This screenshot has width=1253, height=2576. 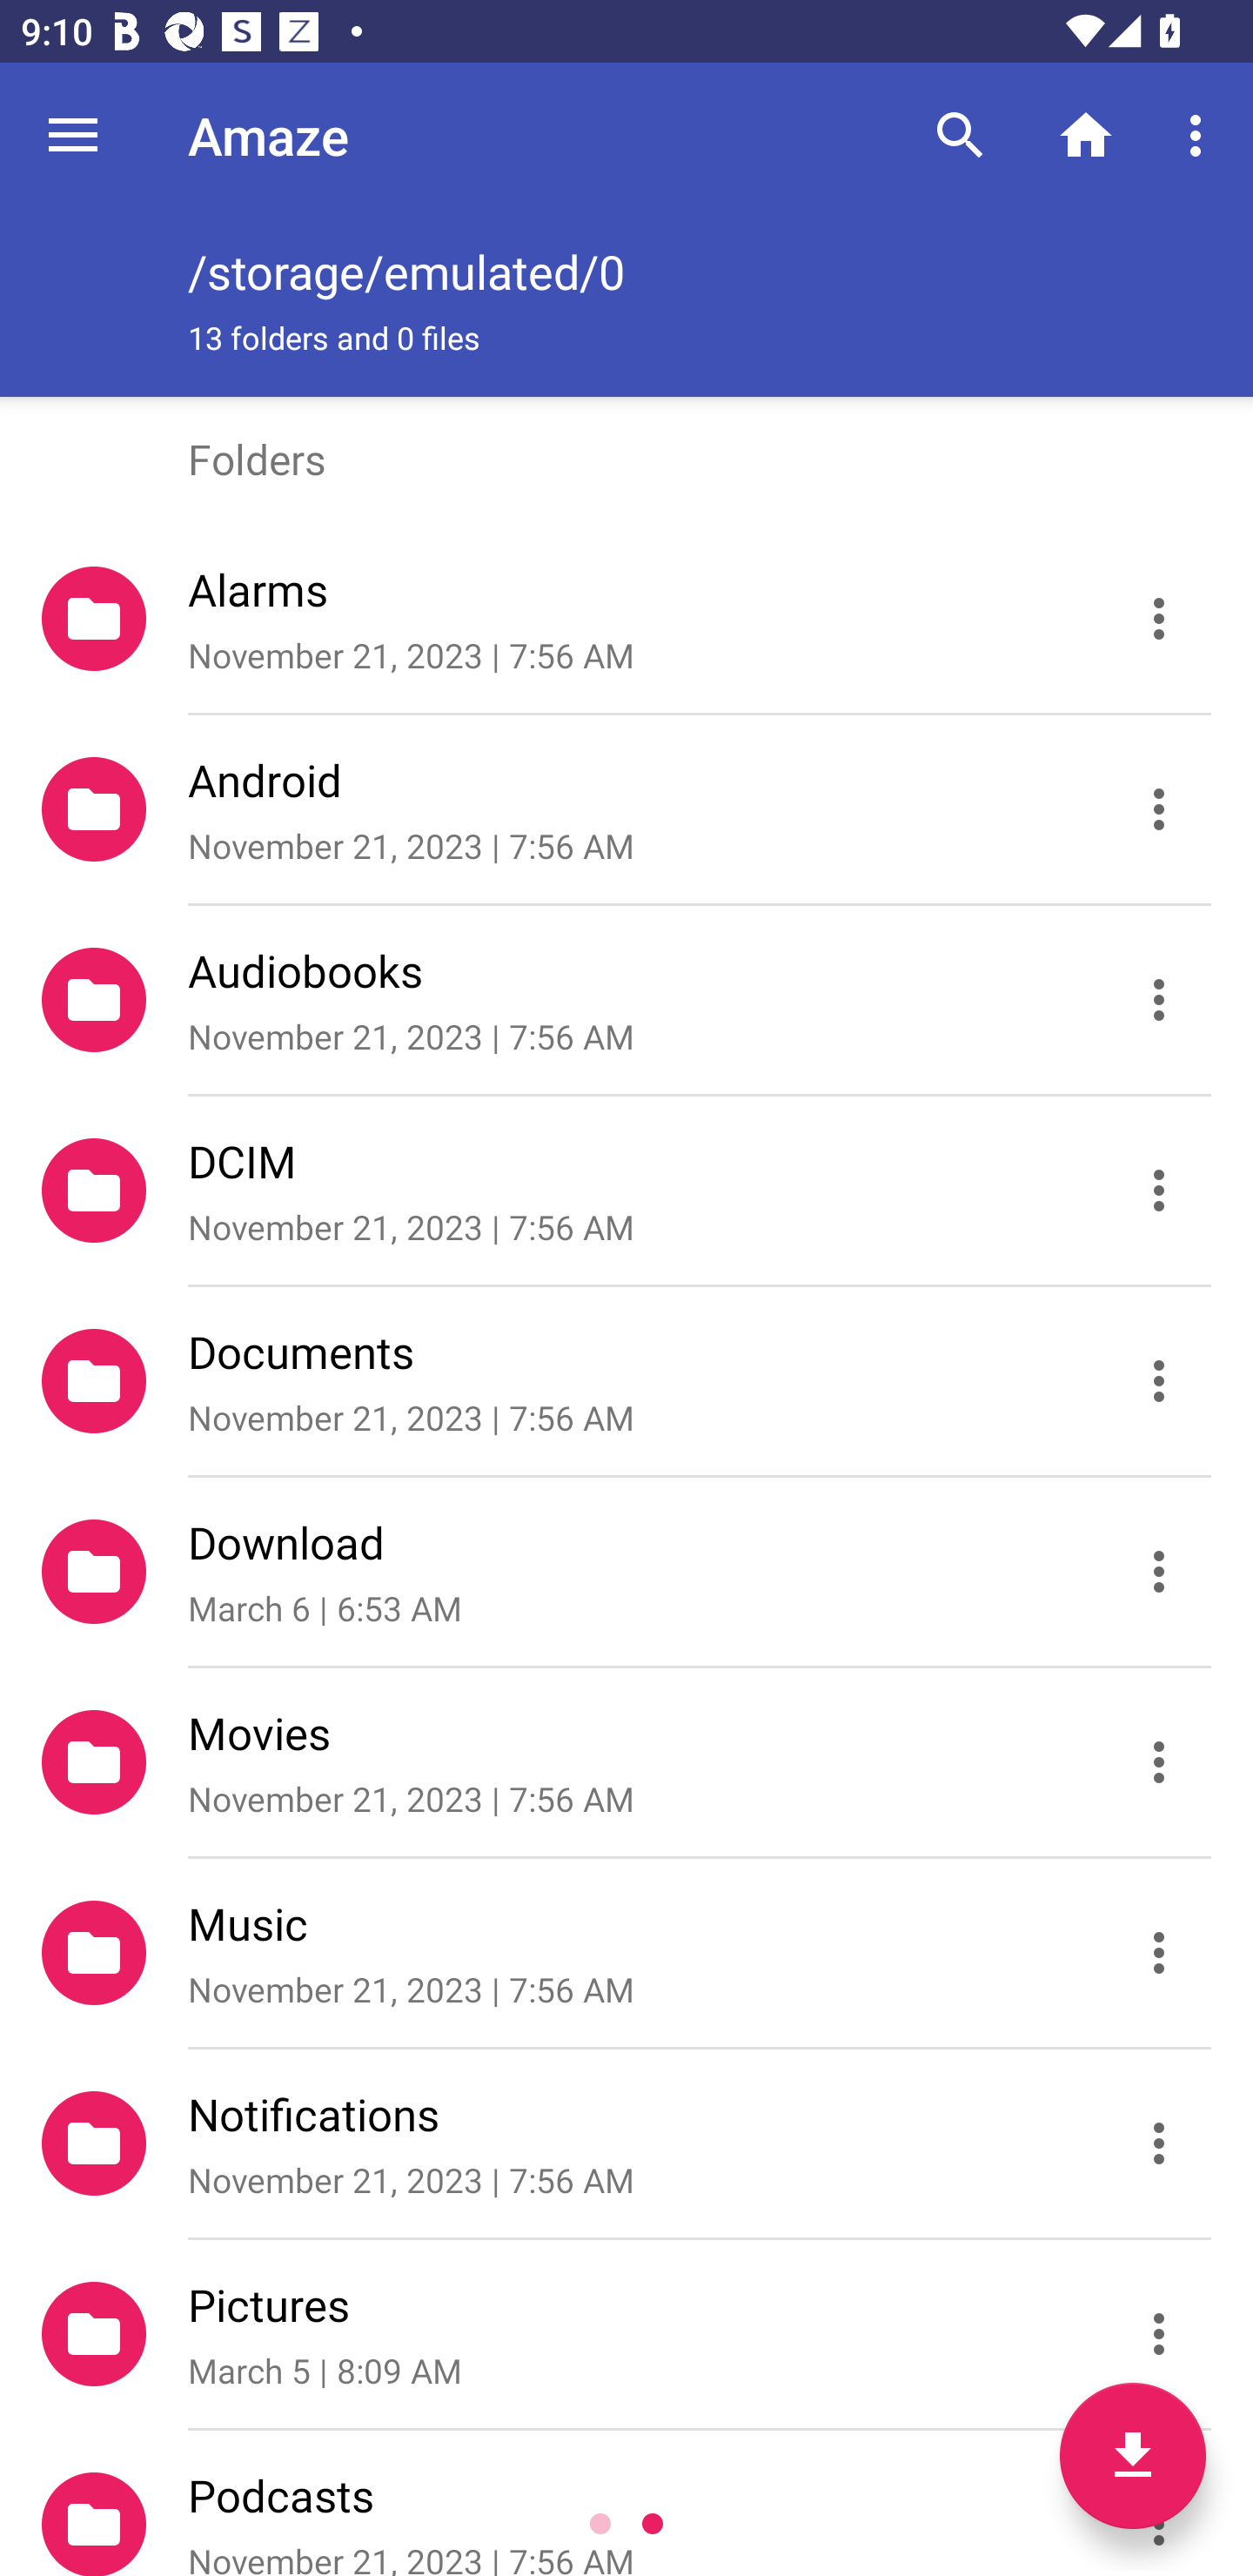 What do you see at coordinates (626, 1001) in the screenshot?
I see `Audiobooks November 21, 2023 | 7:56 AM` at bounding box center [626, 1001].